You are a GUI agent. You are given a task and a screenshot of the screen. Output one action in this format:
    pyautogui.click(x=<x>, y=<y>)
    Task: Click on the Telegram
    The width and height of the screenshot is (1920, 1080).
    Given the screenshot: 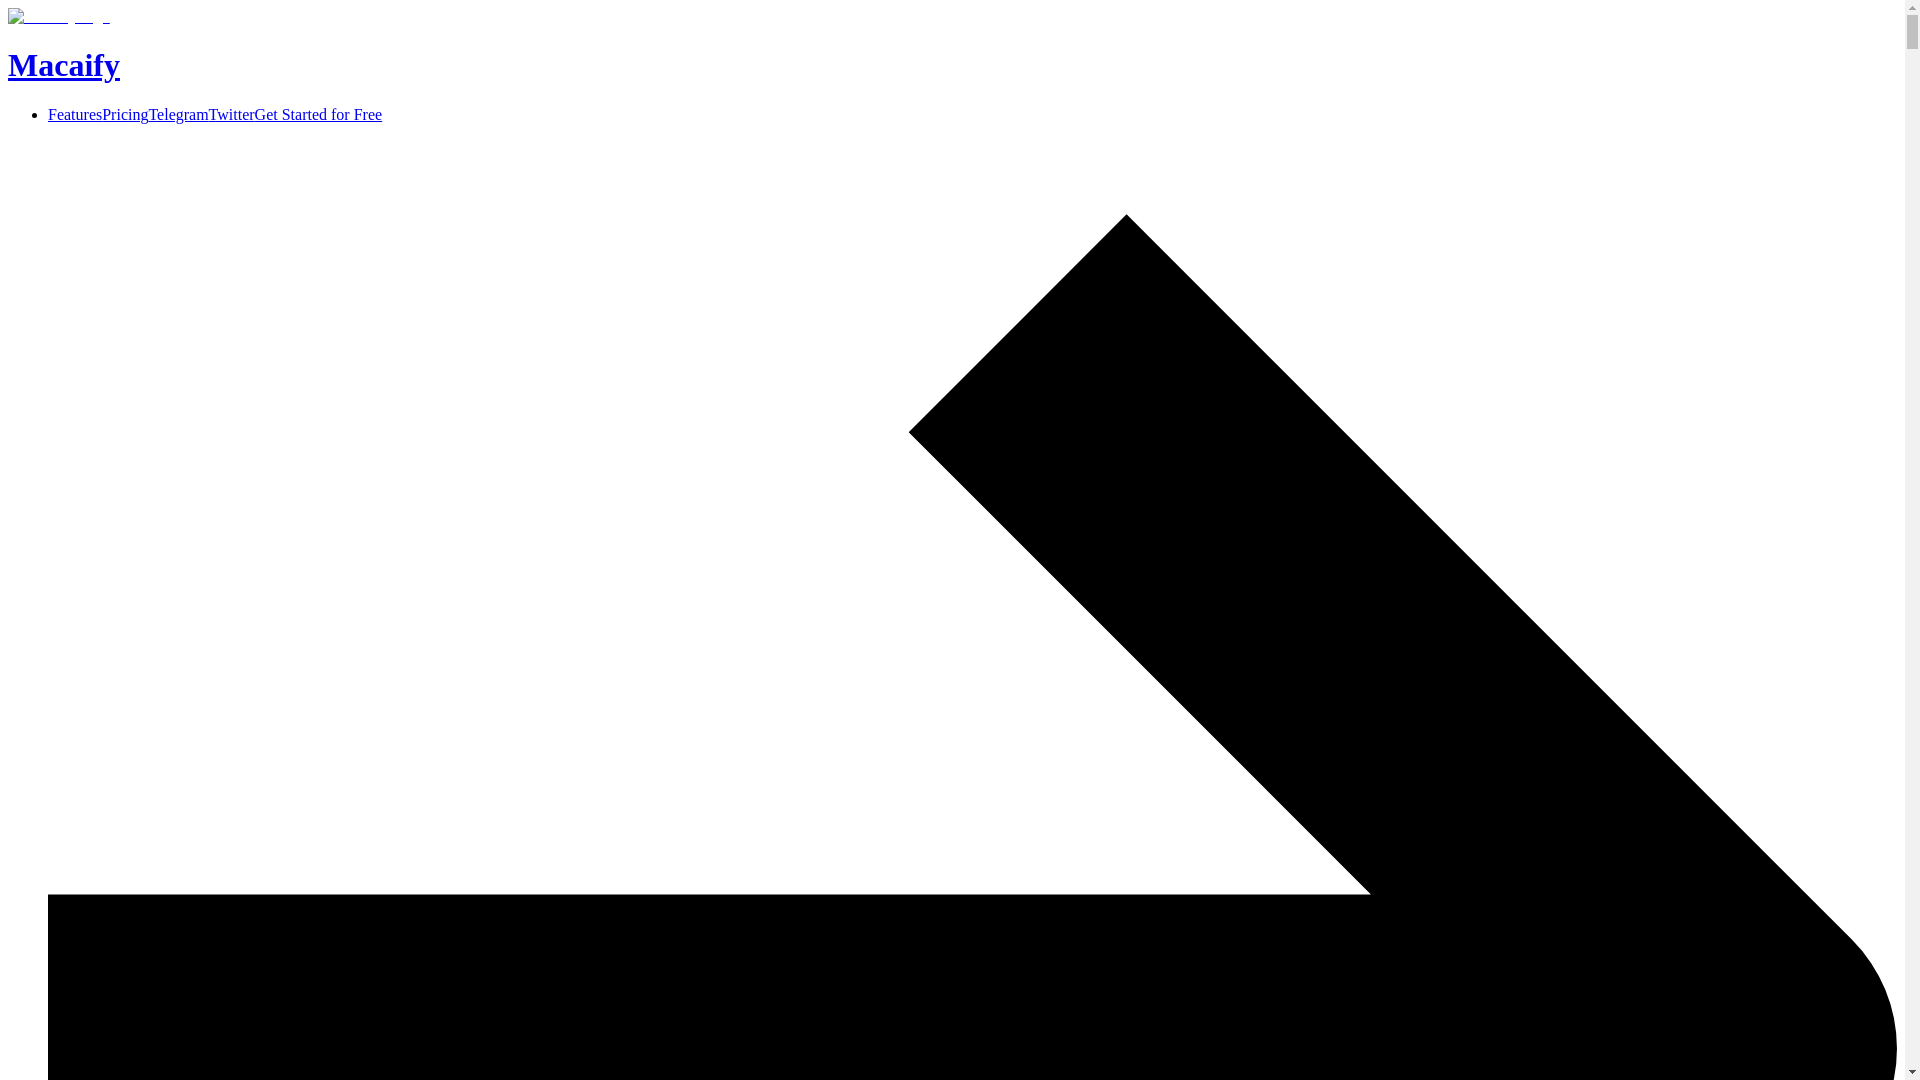 What is the action you would take?
    pyautogui.click(x=177, y=114)
    